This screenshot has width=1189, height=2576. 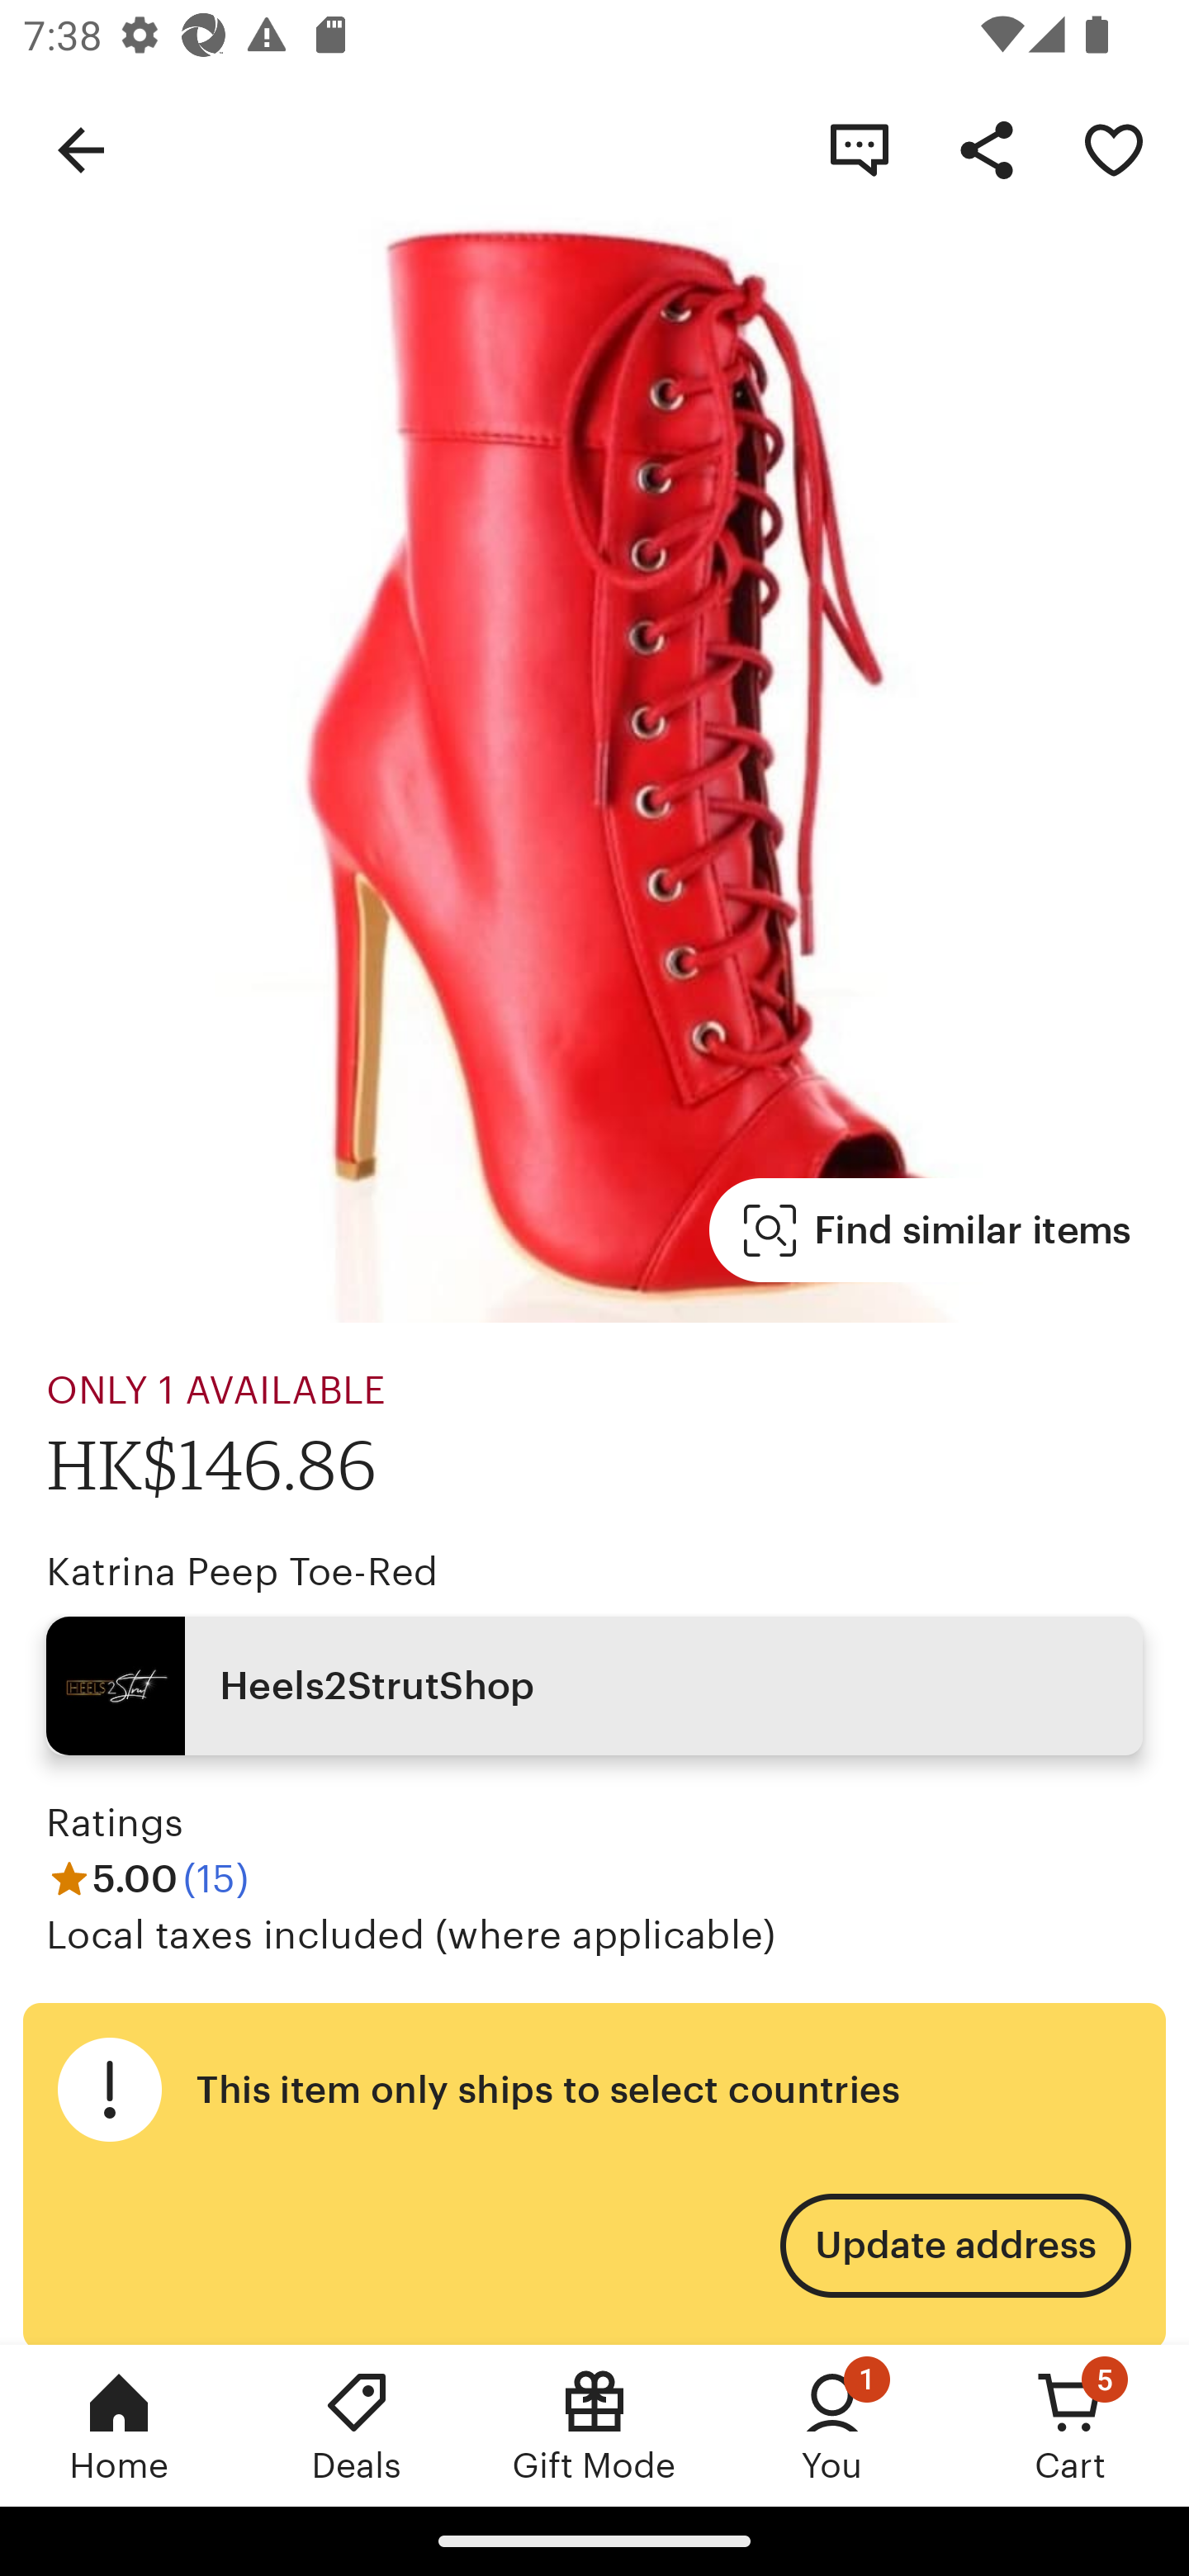 What do you see at coordinates (1113, 149) in the screenshot?
I see `Remove Katrina Peep Toe-Red from your favorites` at bounding box center [1113, 149].